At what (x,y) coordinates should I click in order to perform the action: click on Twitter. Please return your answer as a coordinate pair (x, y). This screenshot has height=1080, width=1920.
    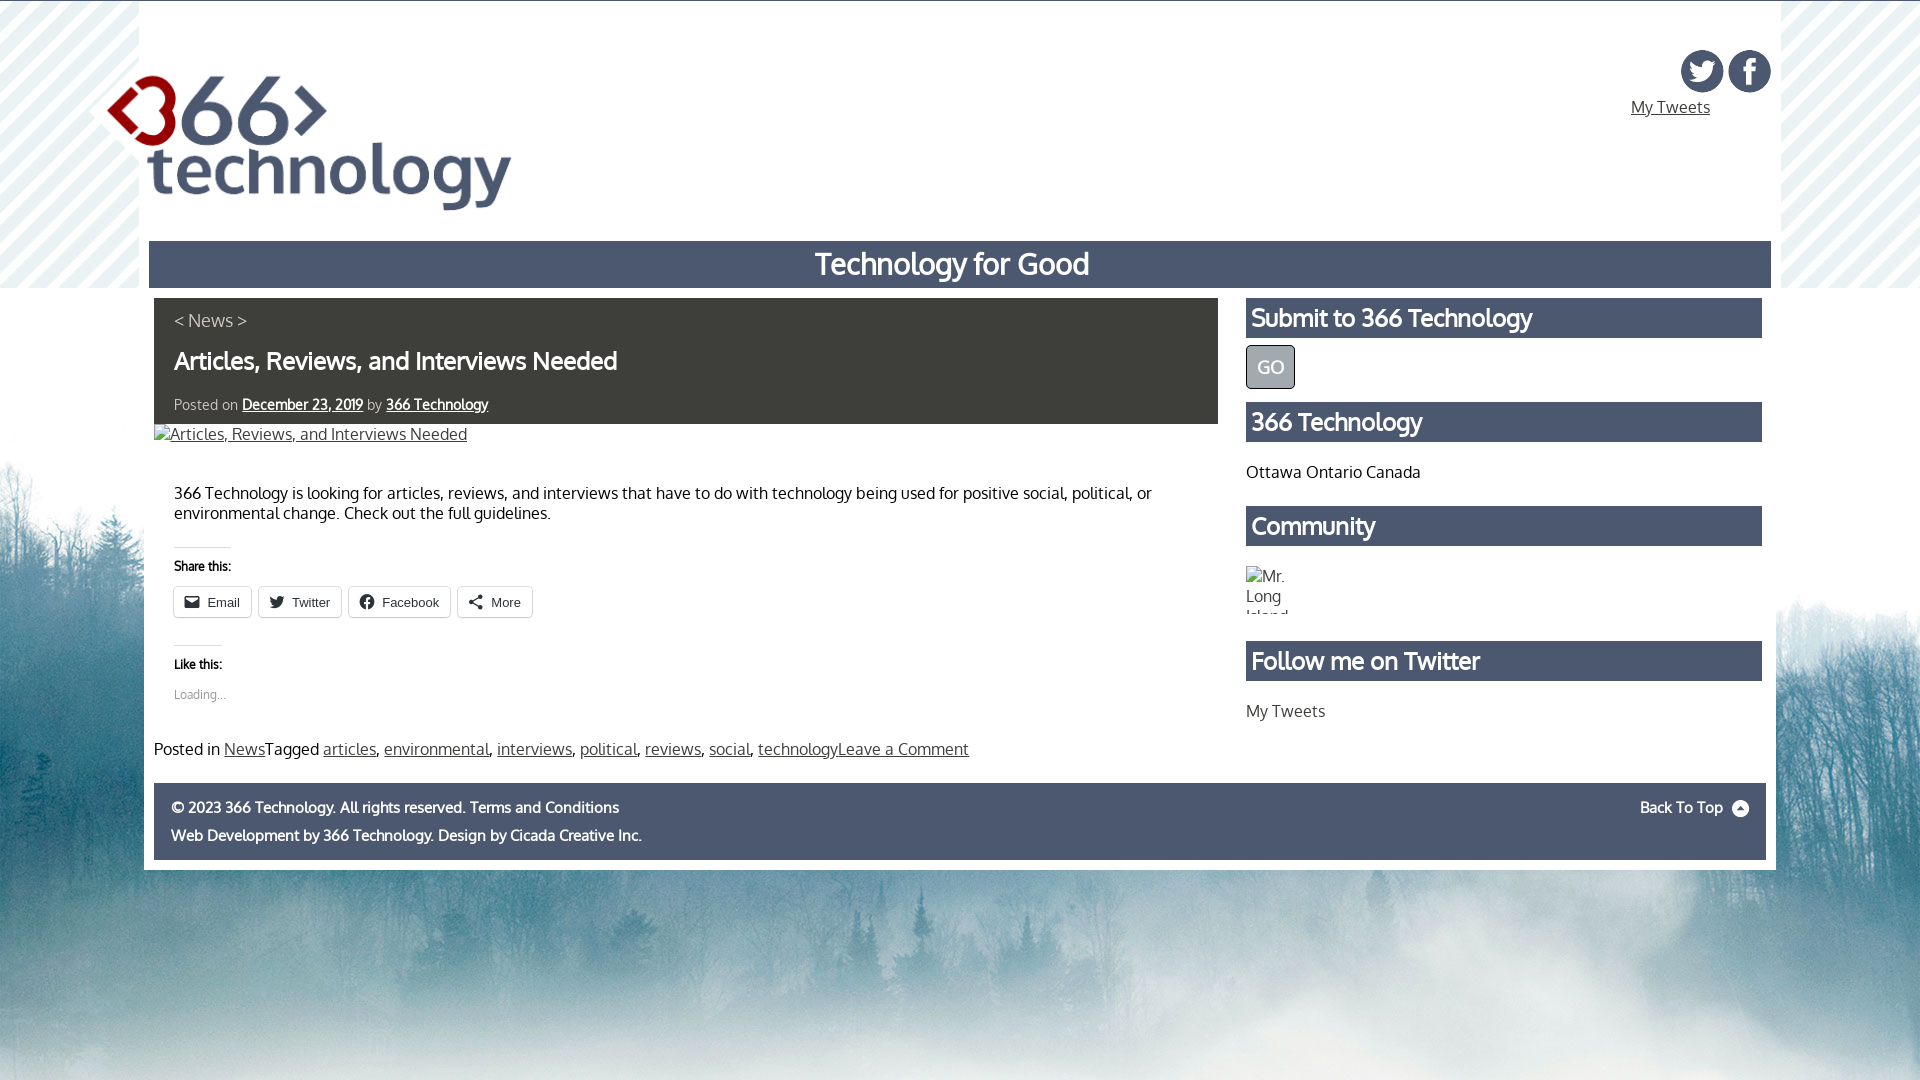
    Looking at the image, I should click on (300, 602).